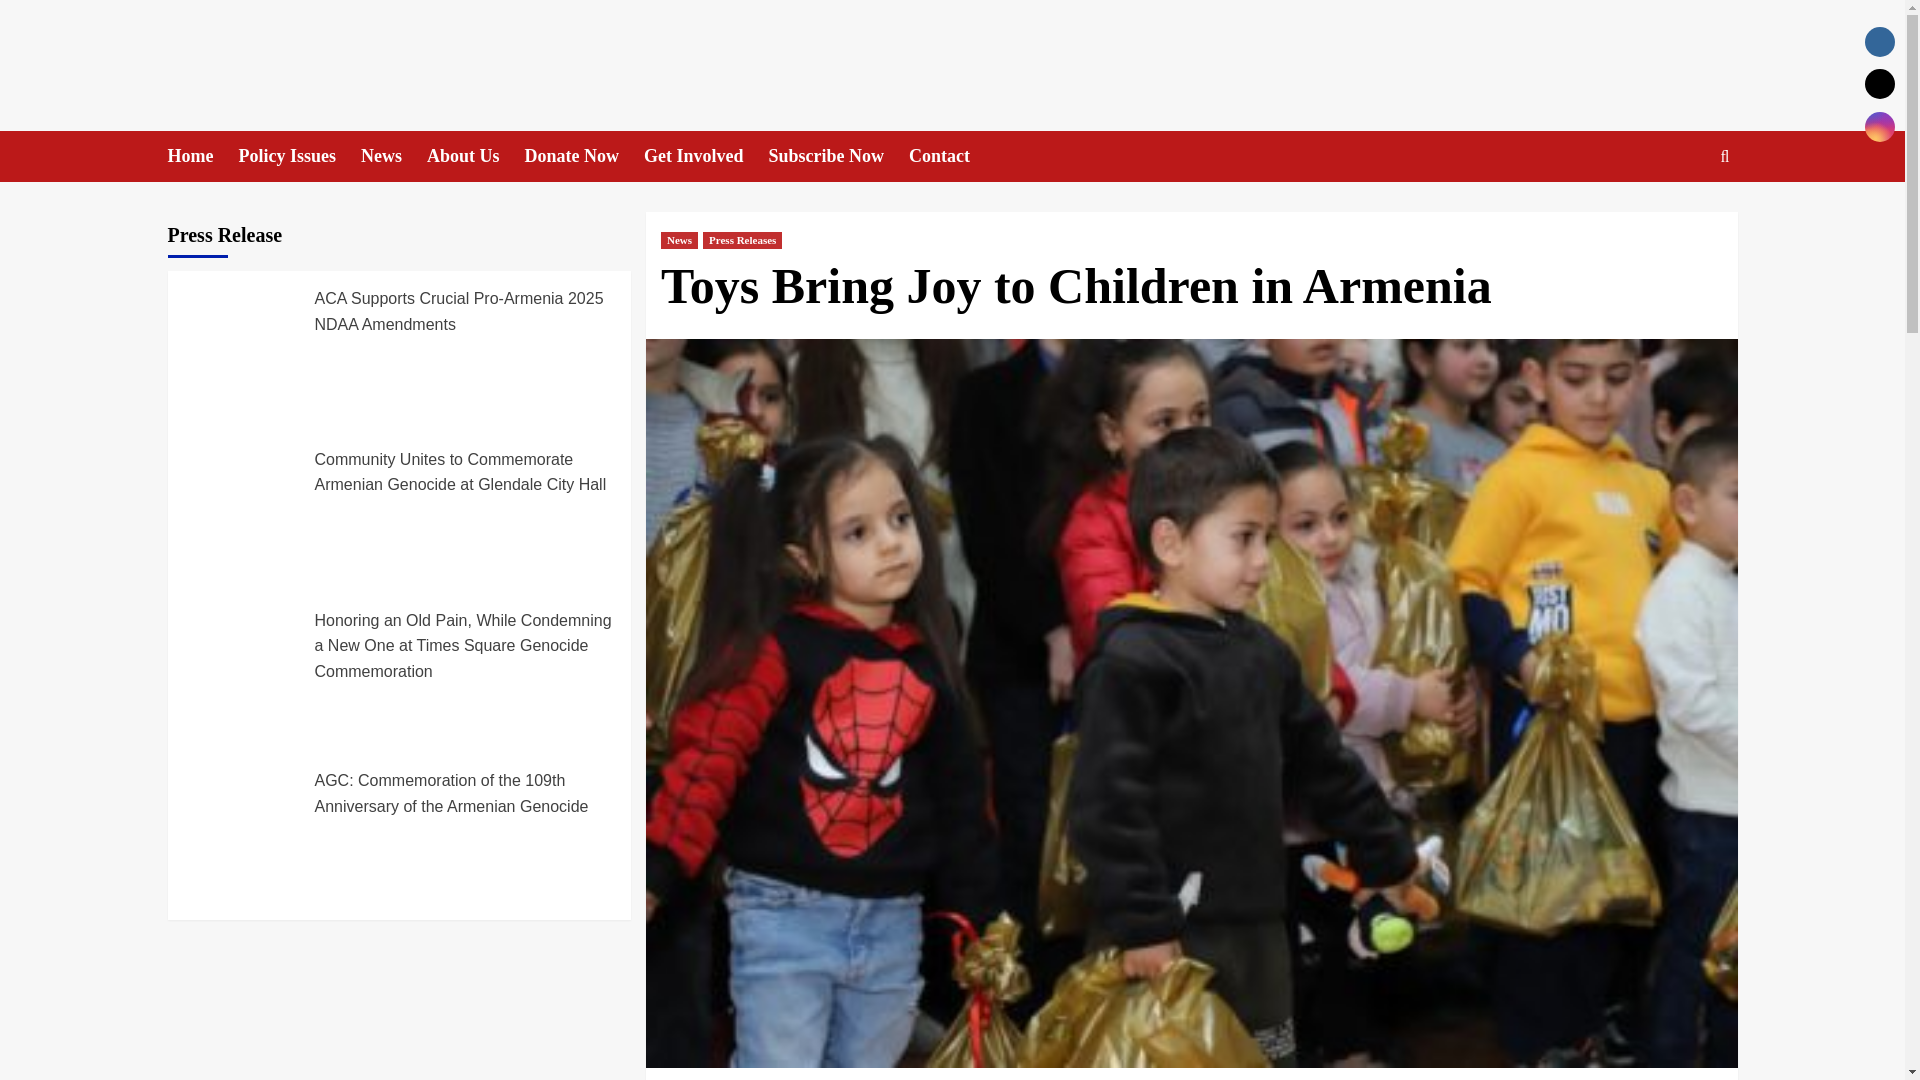  What do you see at coordinates (1678, 218) in the screenshot?
I see `Search` at bounding box center [1678, 218].